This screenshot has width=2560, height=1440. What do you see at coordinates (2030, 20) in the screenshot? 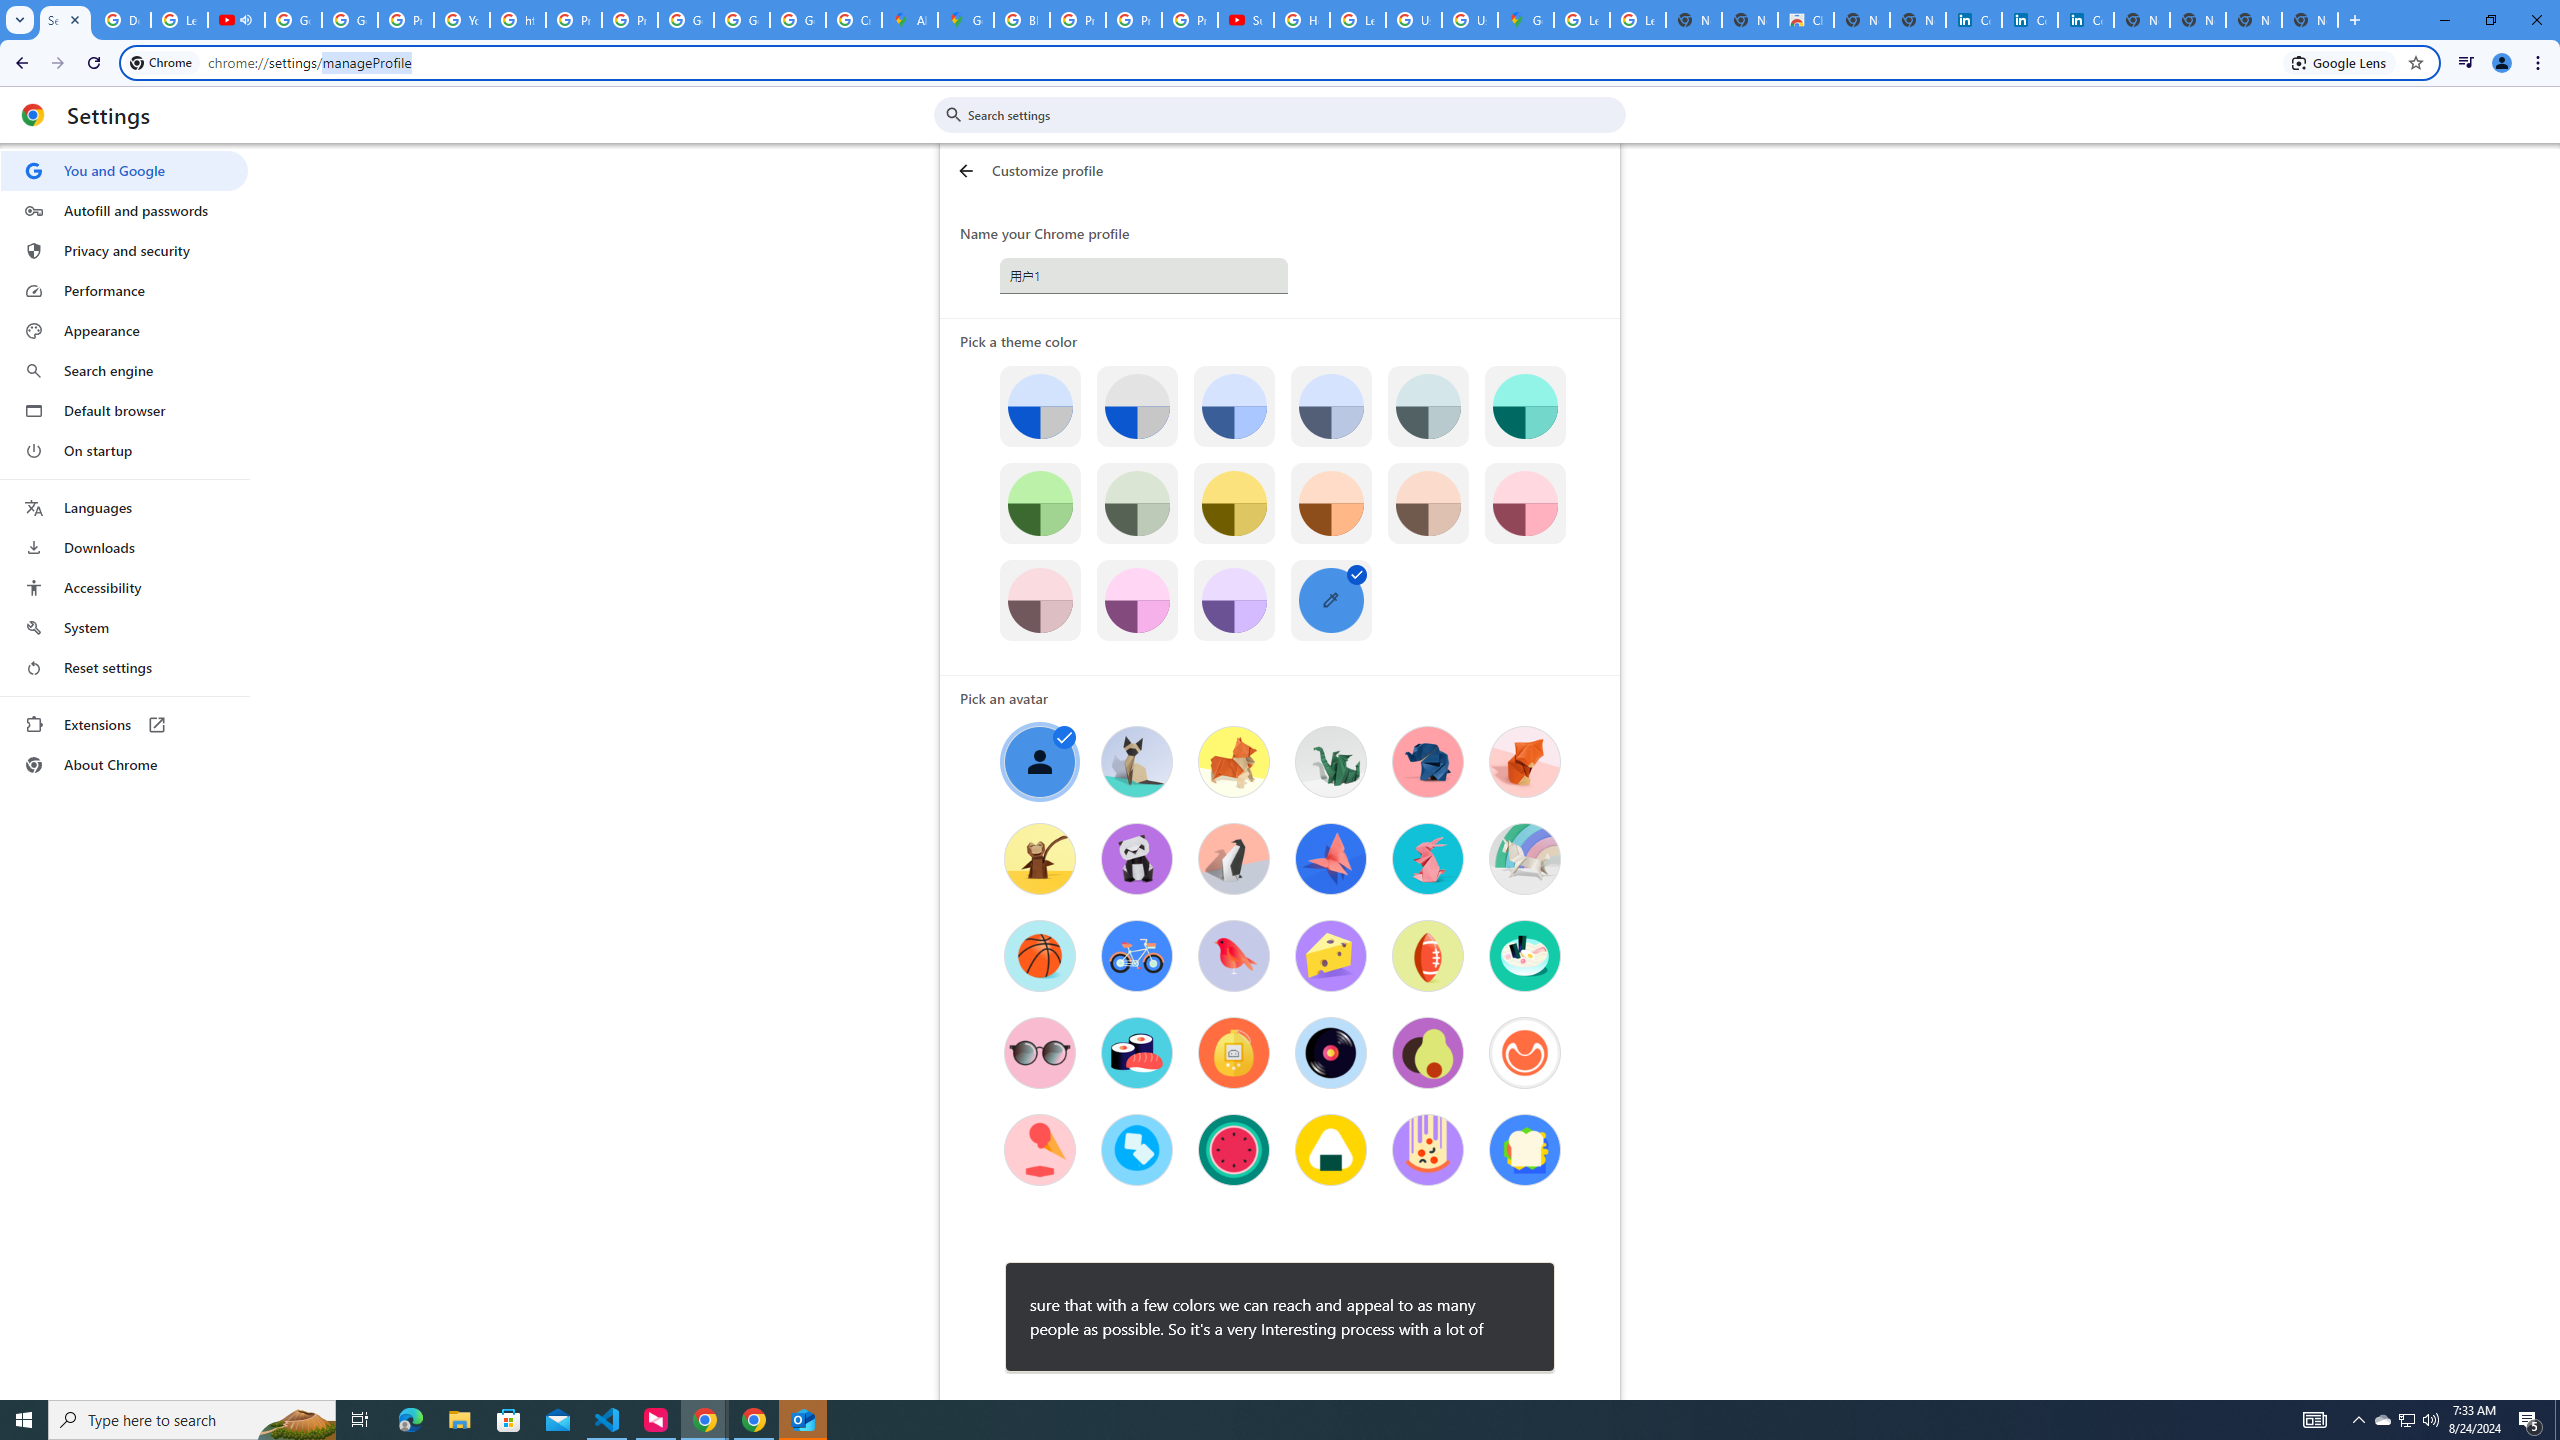
I see `Cookie Policy | LinkedIn` at bounding box center [2030, 20].